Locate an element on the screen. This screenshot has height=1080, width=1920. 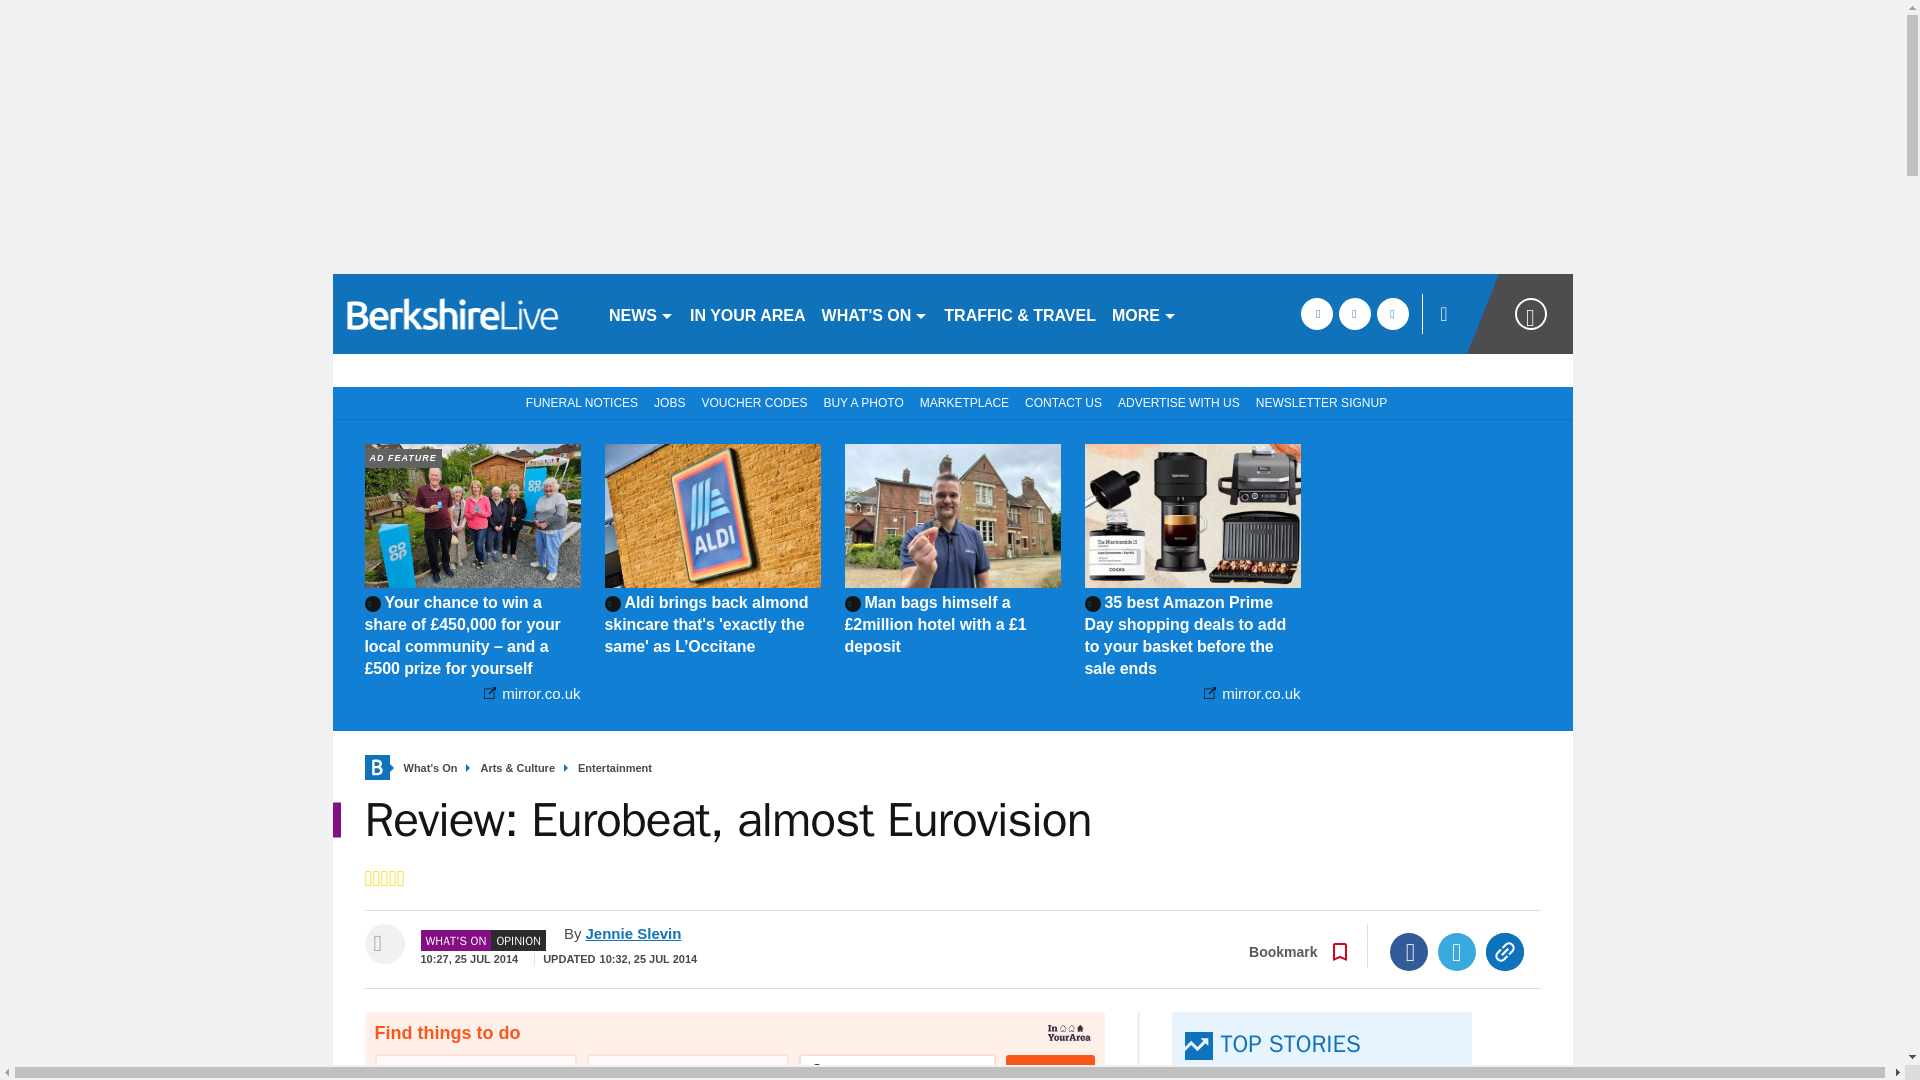
Facebook is located at coordinates (1409, 952).